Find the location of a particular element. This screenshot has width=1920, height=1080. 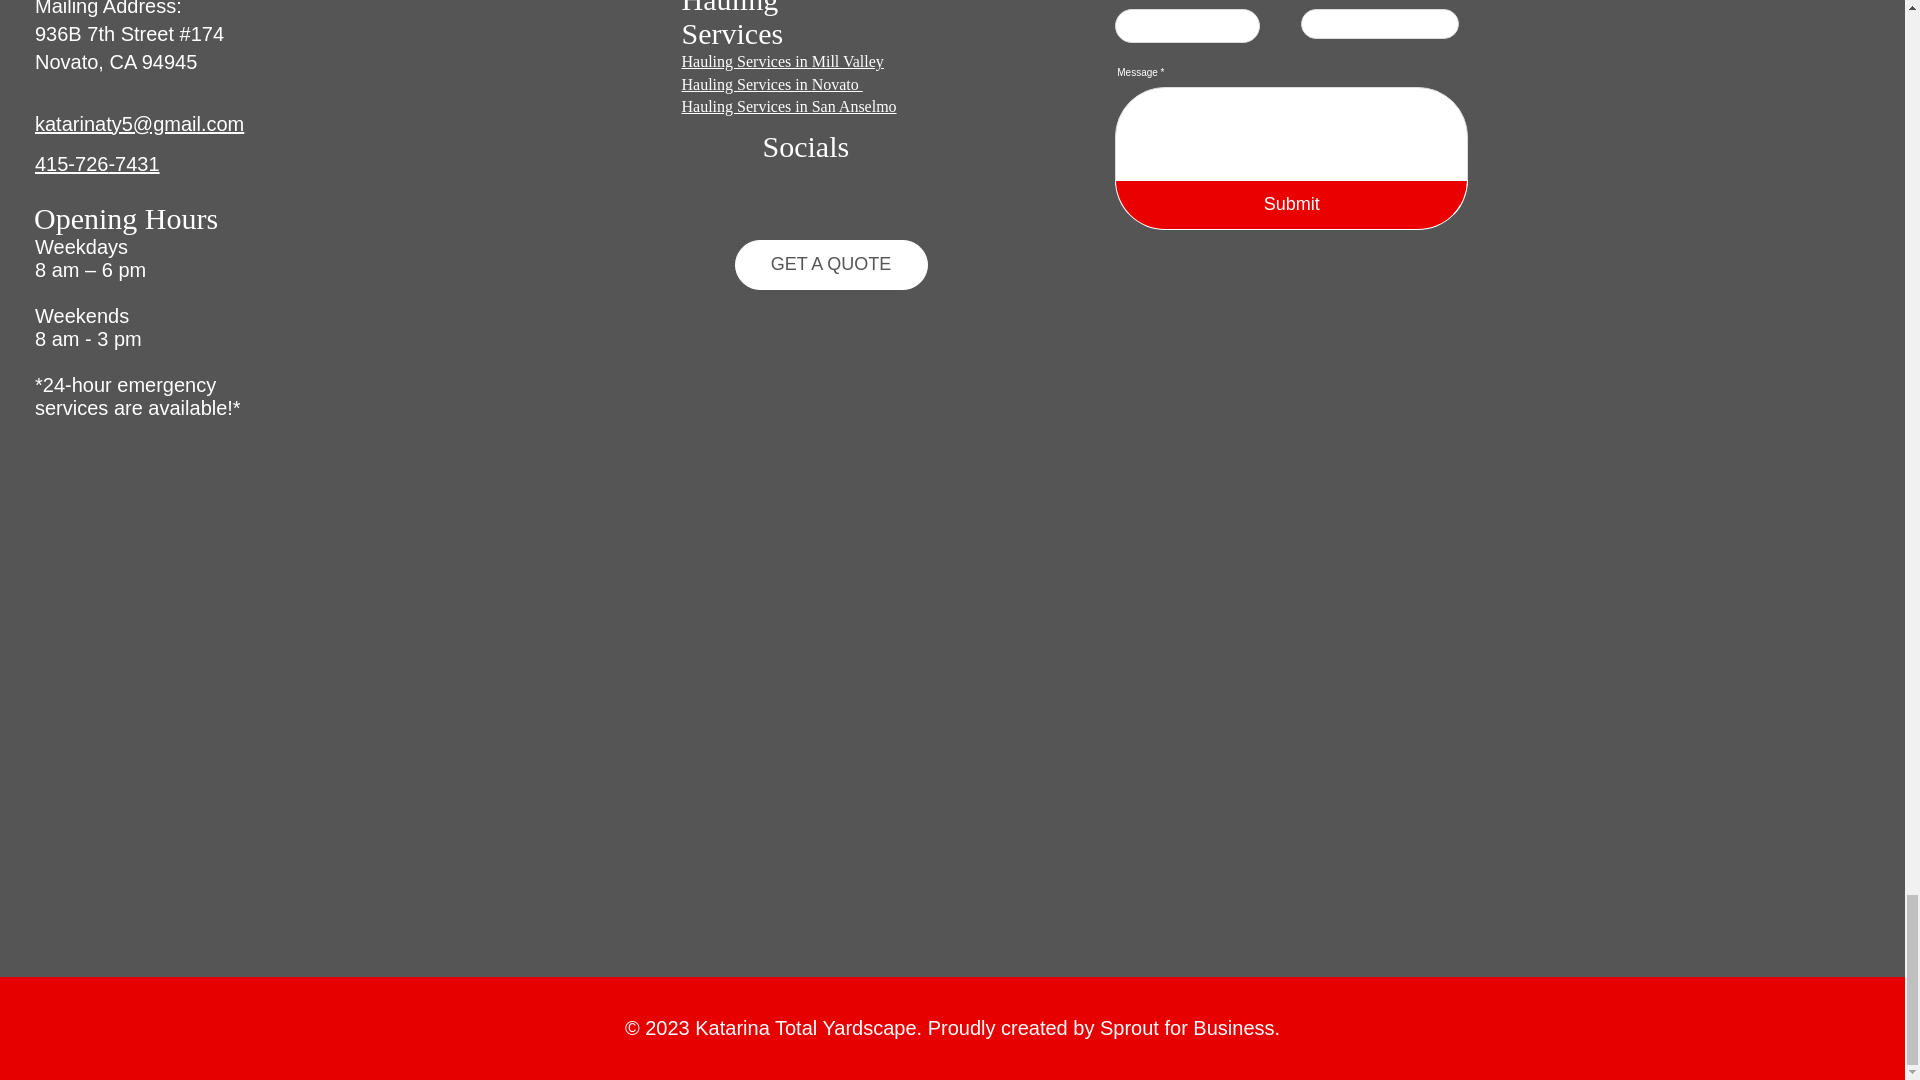

Submit is located at coordinates (1292, 205).